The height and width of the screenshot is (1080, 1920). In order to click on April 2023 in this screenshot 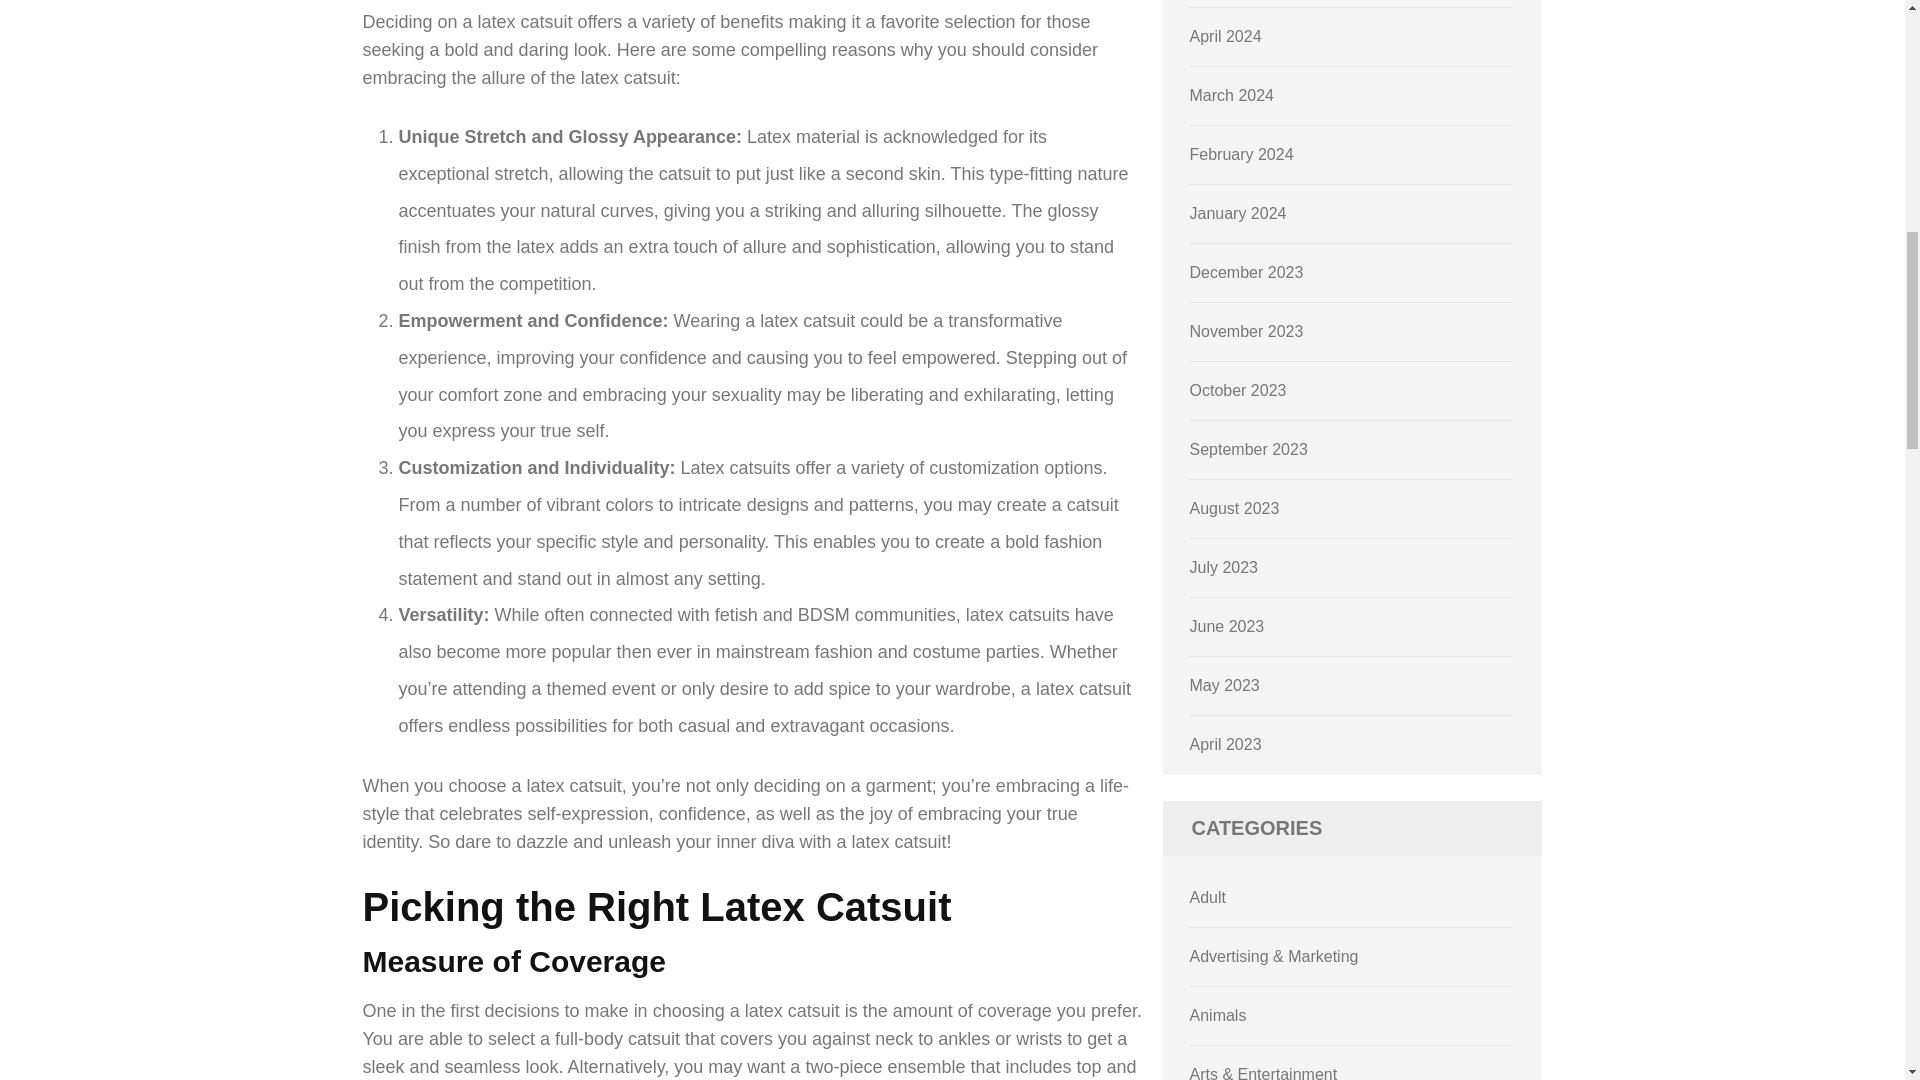, I will do `click(1226, 744)`.